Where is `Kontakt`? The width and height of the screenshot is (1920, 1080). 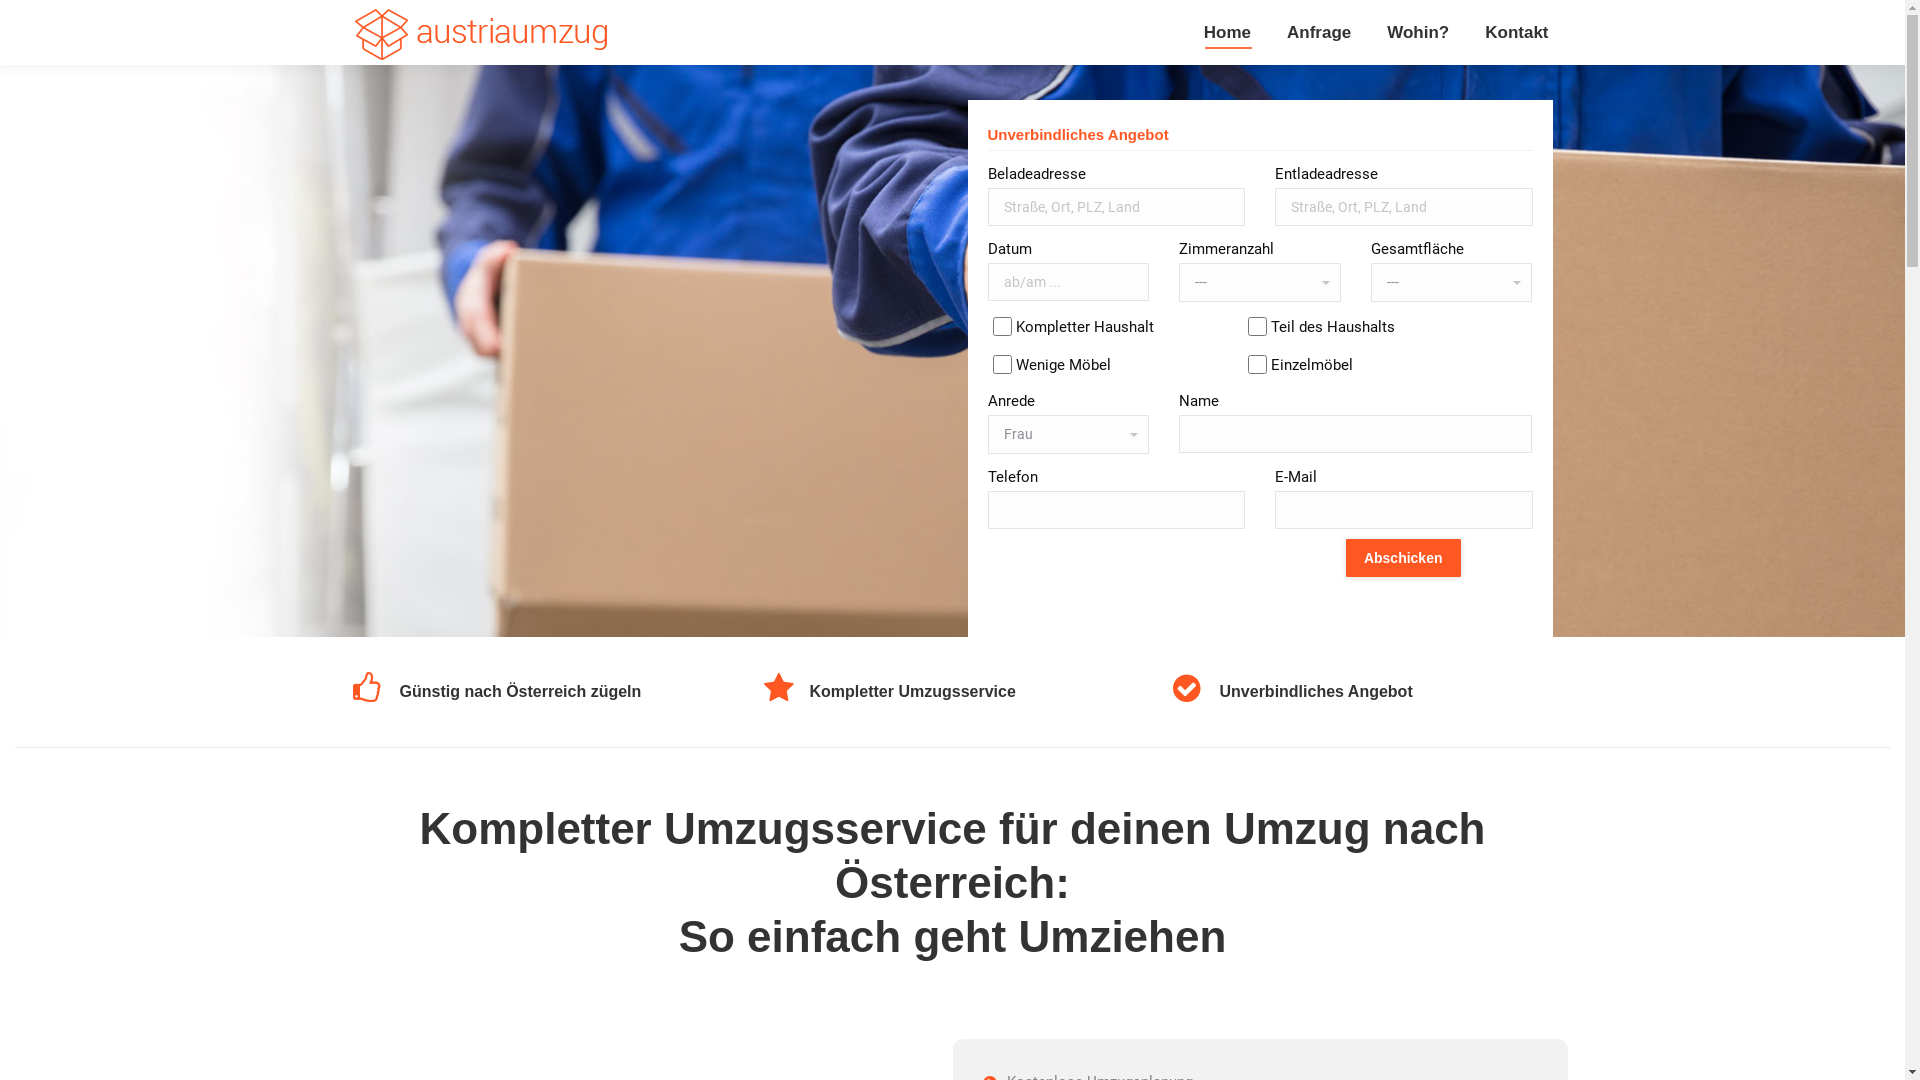
Kontakt is located at coordinates (1516, 32).